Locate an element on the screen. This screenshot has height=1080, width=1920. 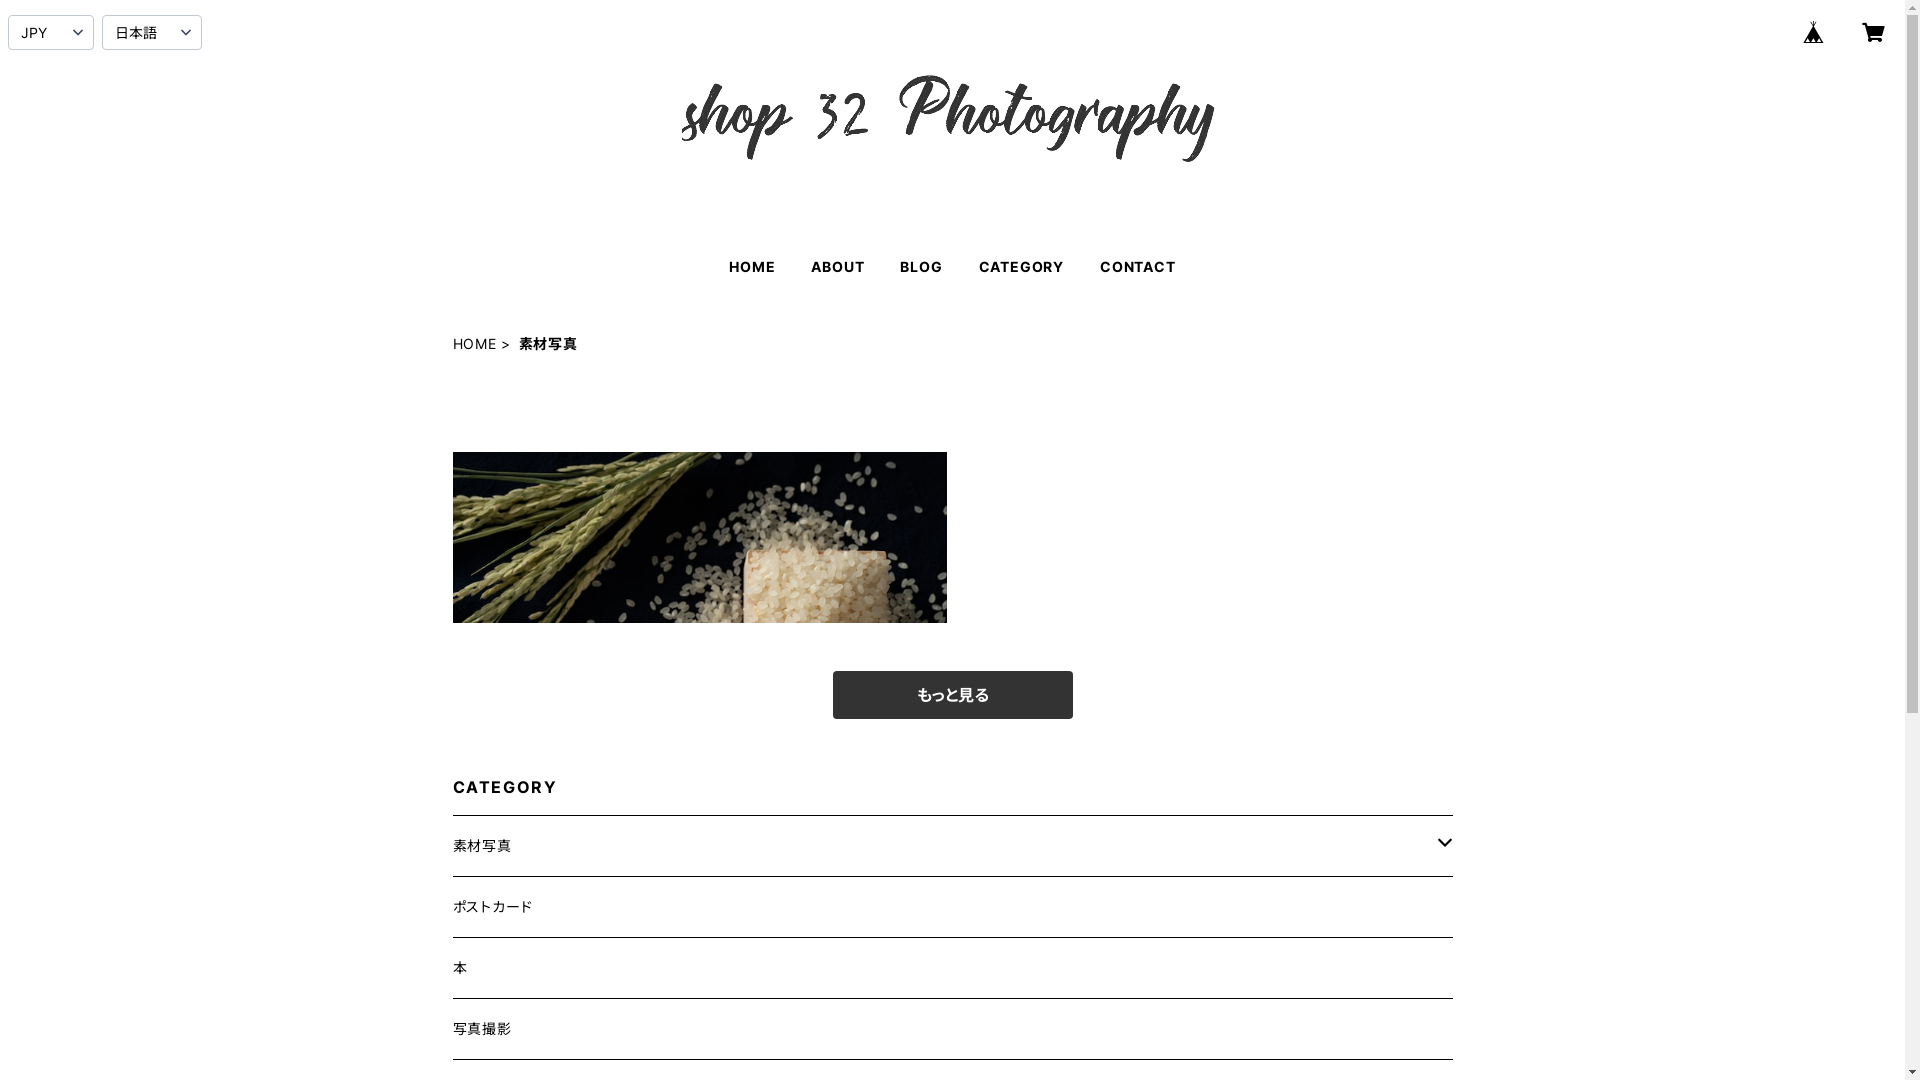
ABOUT is located at coordinates (838, 266).